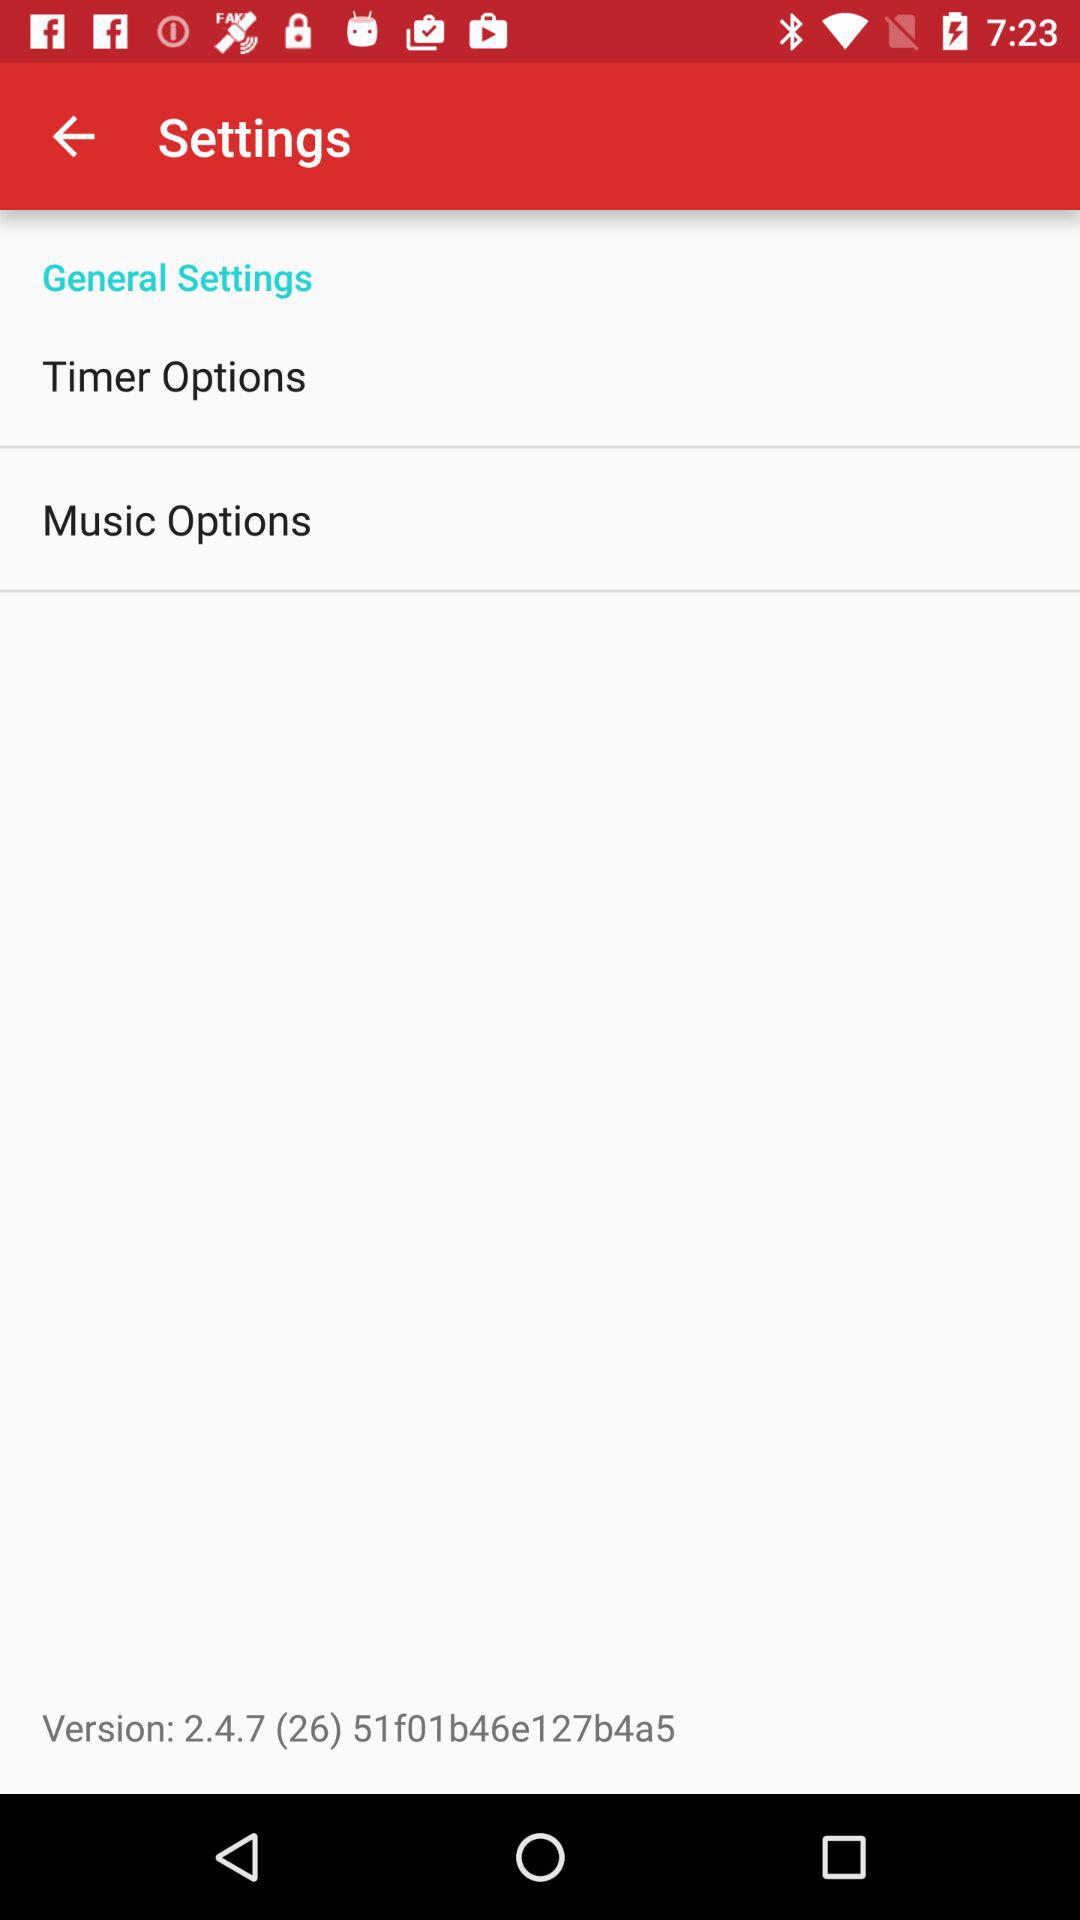 This screenshot has height=1920, width=1080. Describe the element at coordinates (177, 518) in the screenshot. I see `select the music options icon` at that location.